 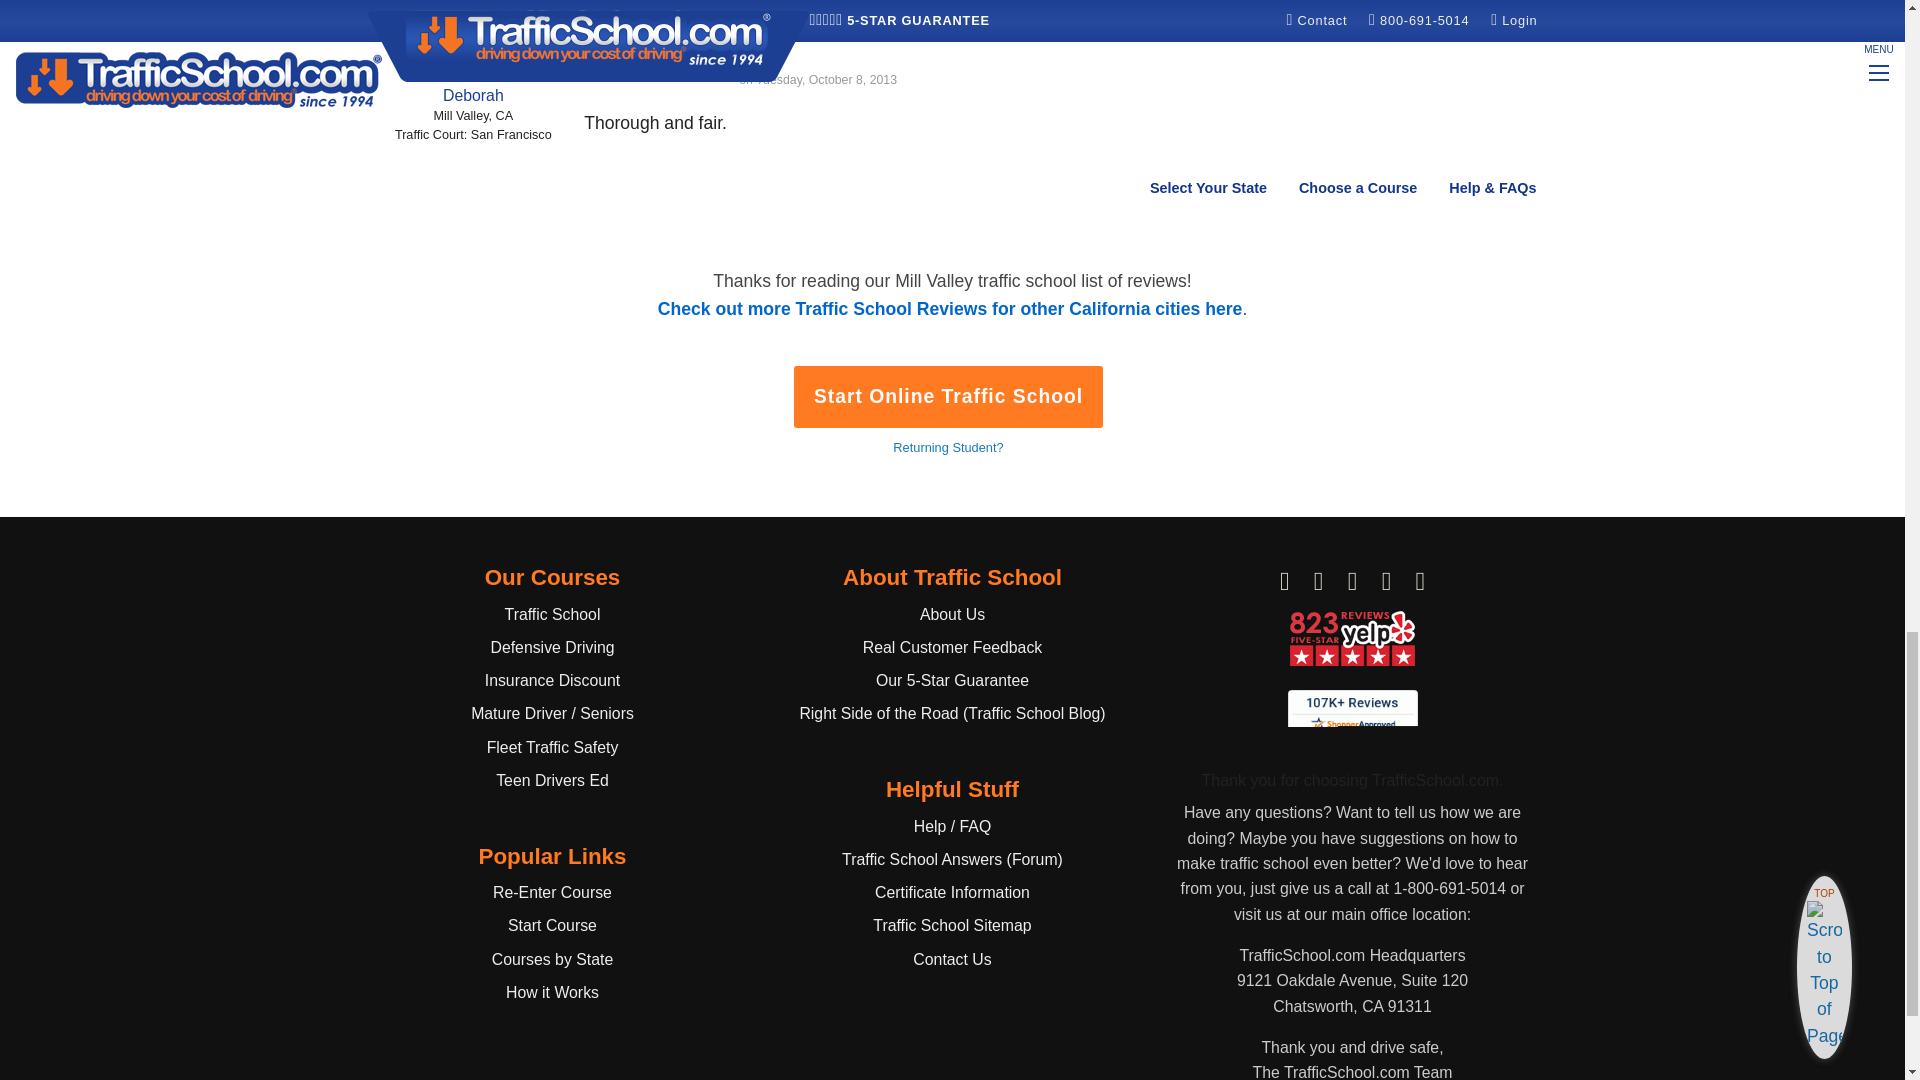 What do you see at coordinates (950, 308) in the screenshot?
I see `California Traffic School List of Reviews` at bounding box center [950, 308].